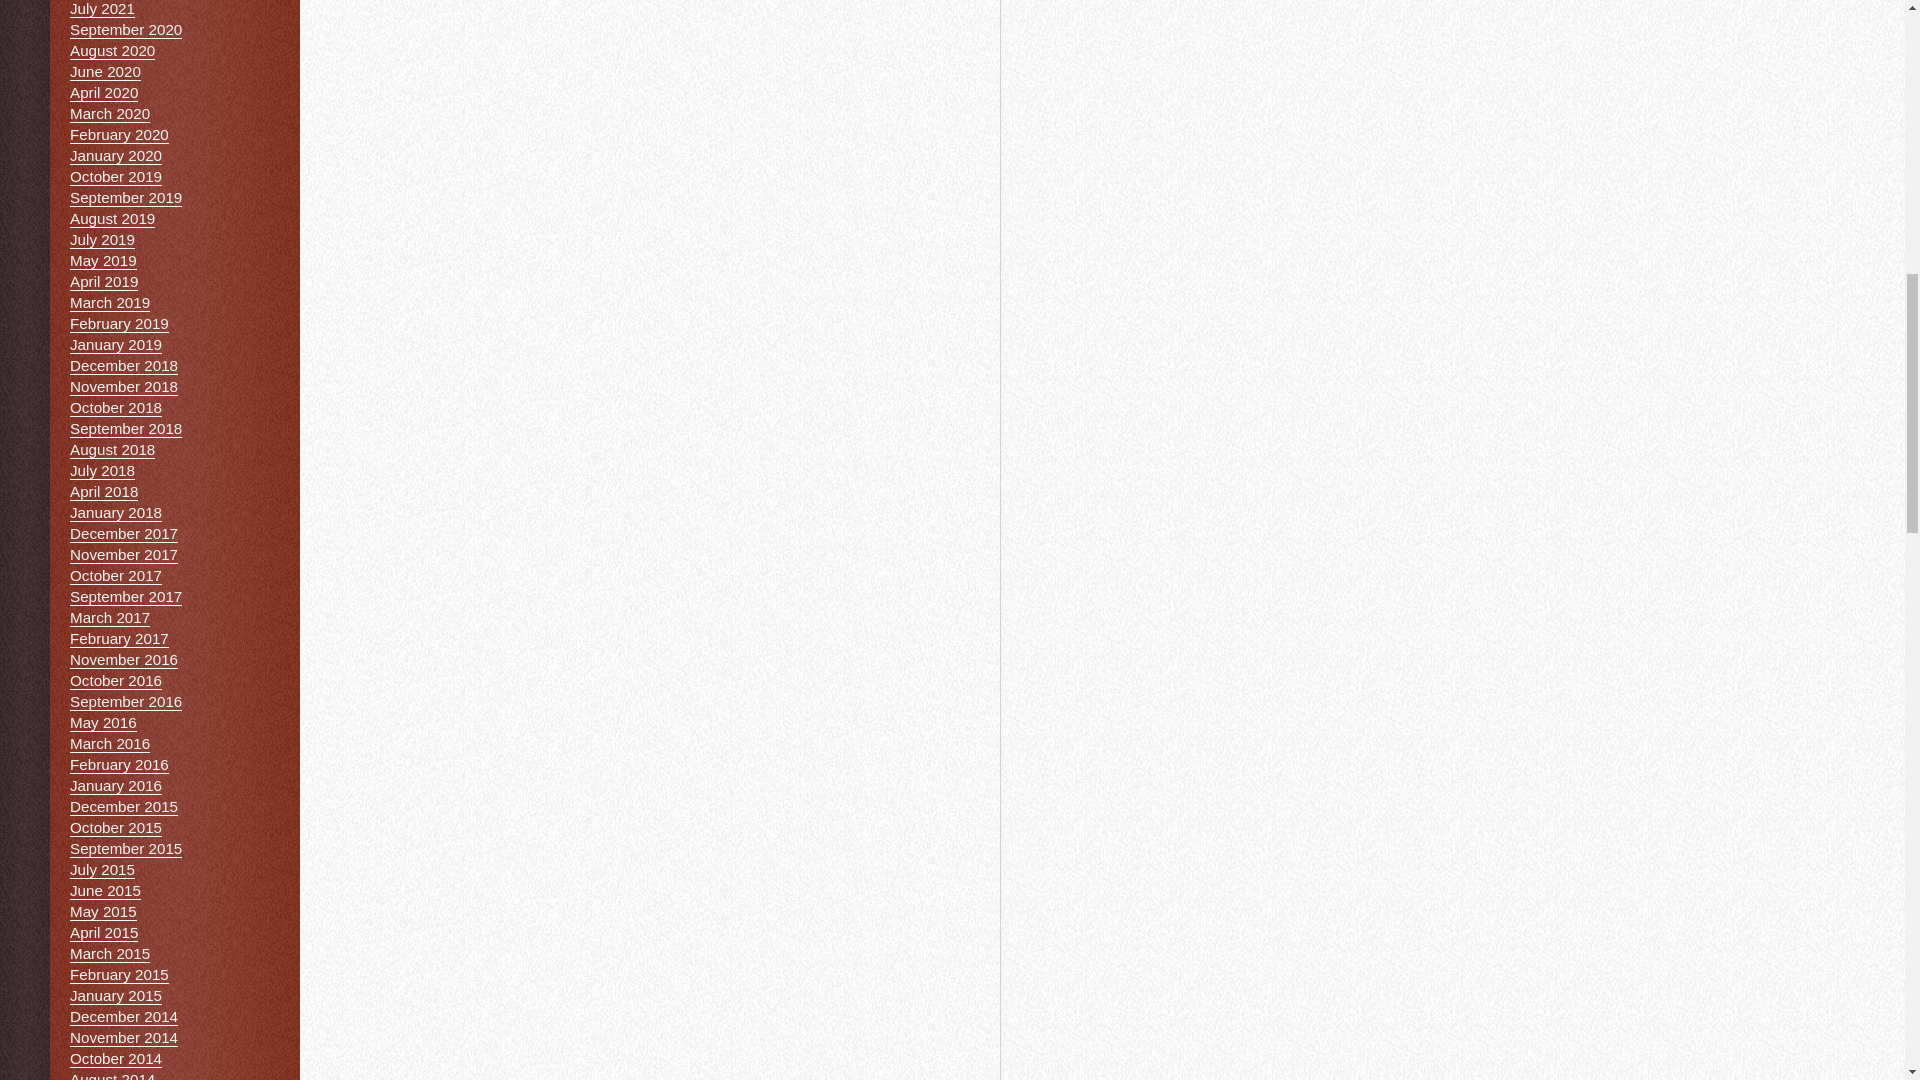 The image size is (1920, 1080). What do you see at coordinates (118, 134) in the screenshot?
I see `February 2020` at bounding box center [118, 134].